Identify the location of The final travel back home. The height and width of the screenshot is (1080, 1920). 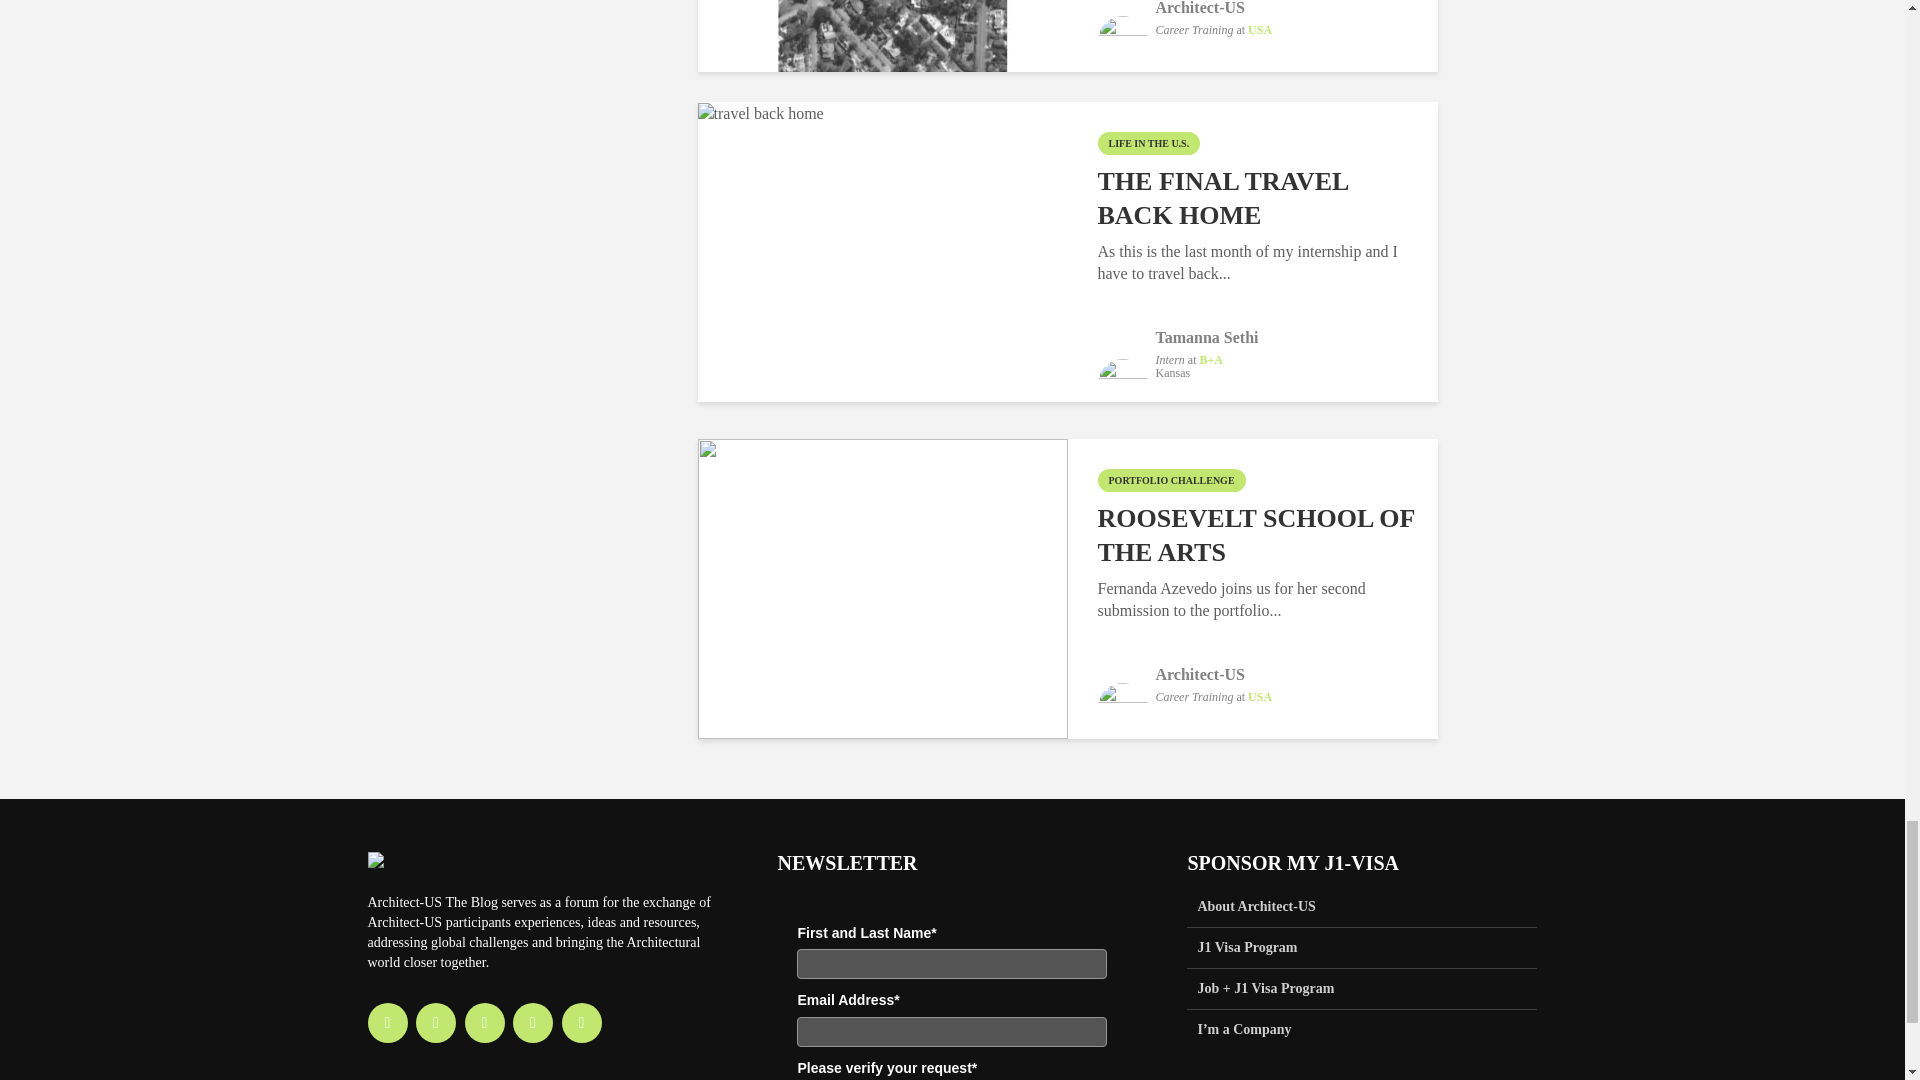
(760, 112).